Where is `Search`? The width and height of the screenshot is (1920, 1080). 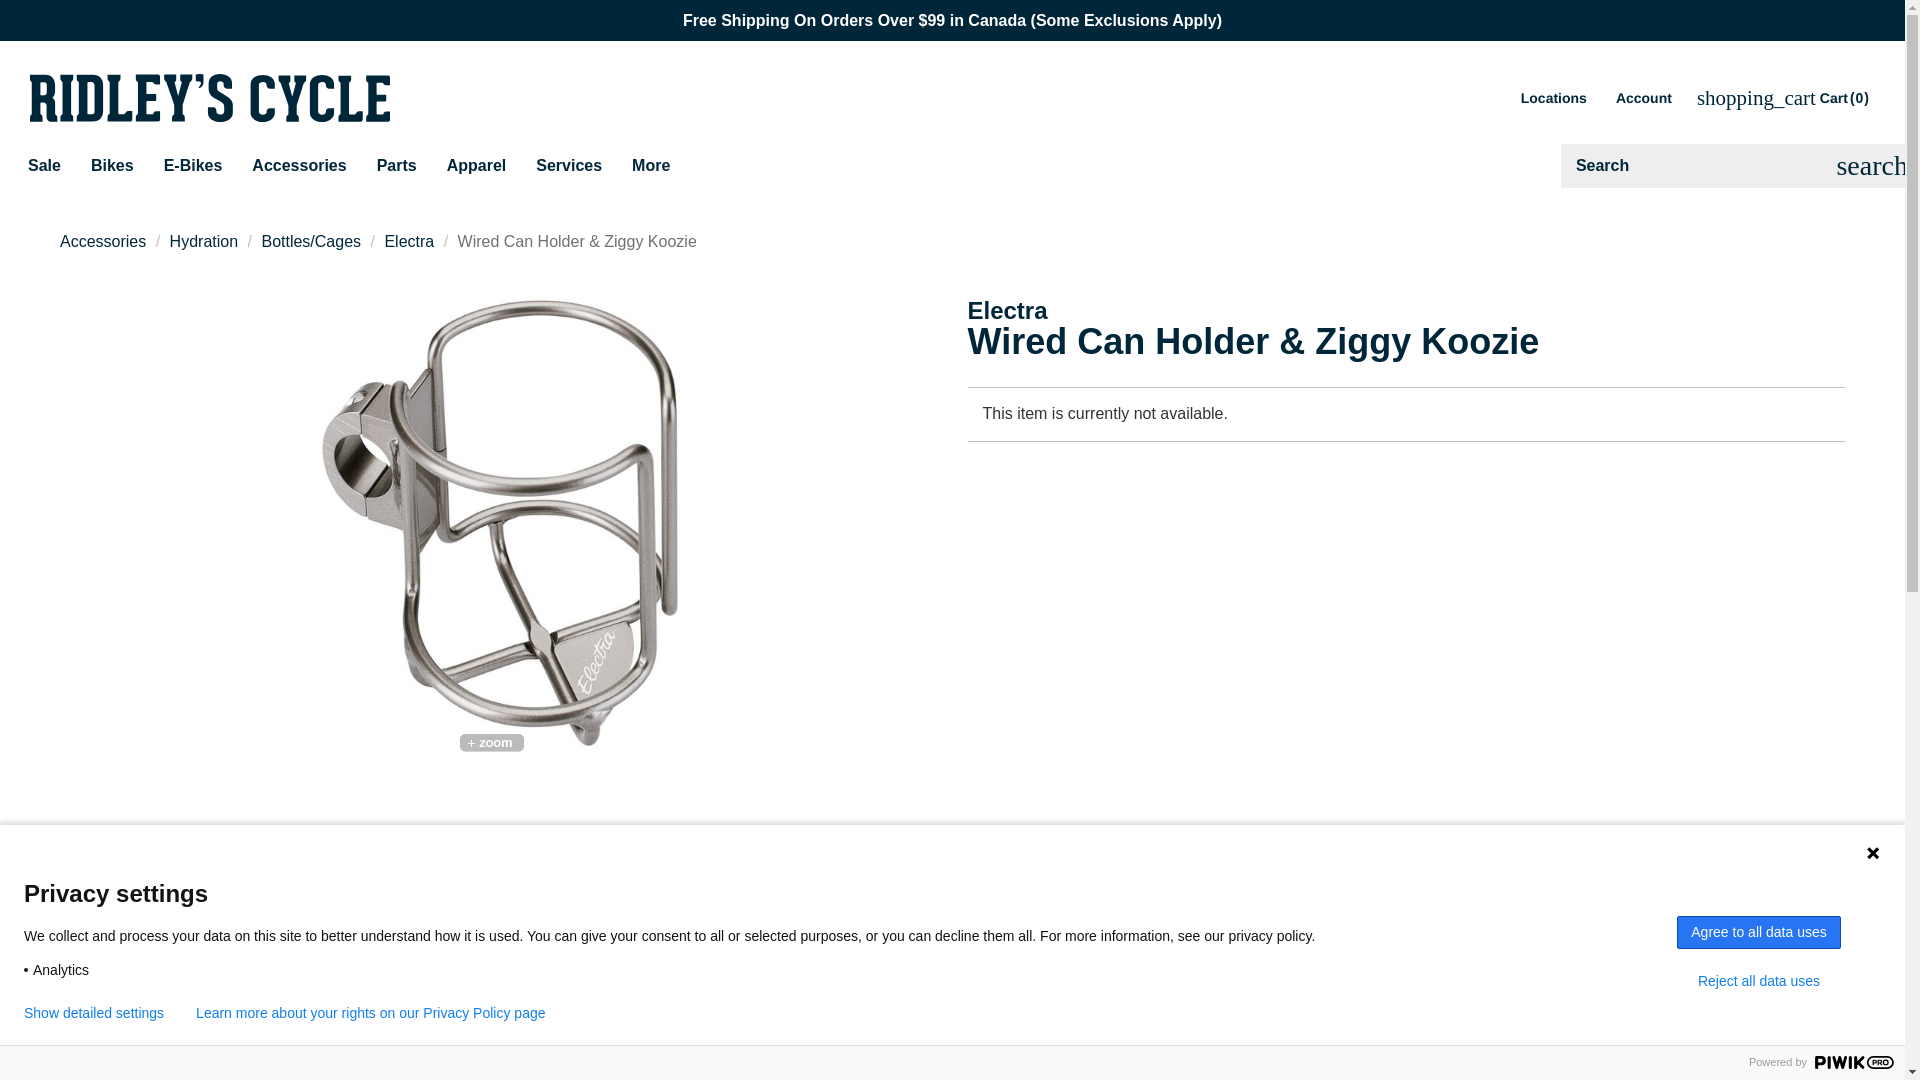
Search is located at coordinates (1704, 165).